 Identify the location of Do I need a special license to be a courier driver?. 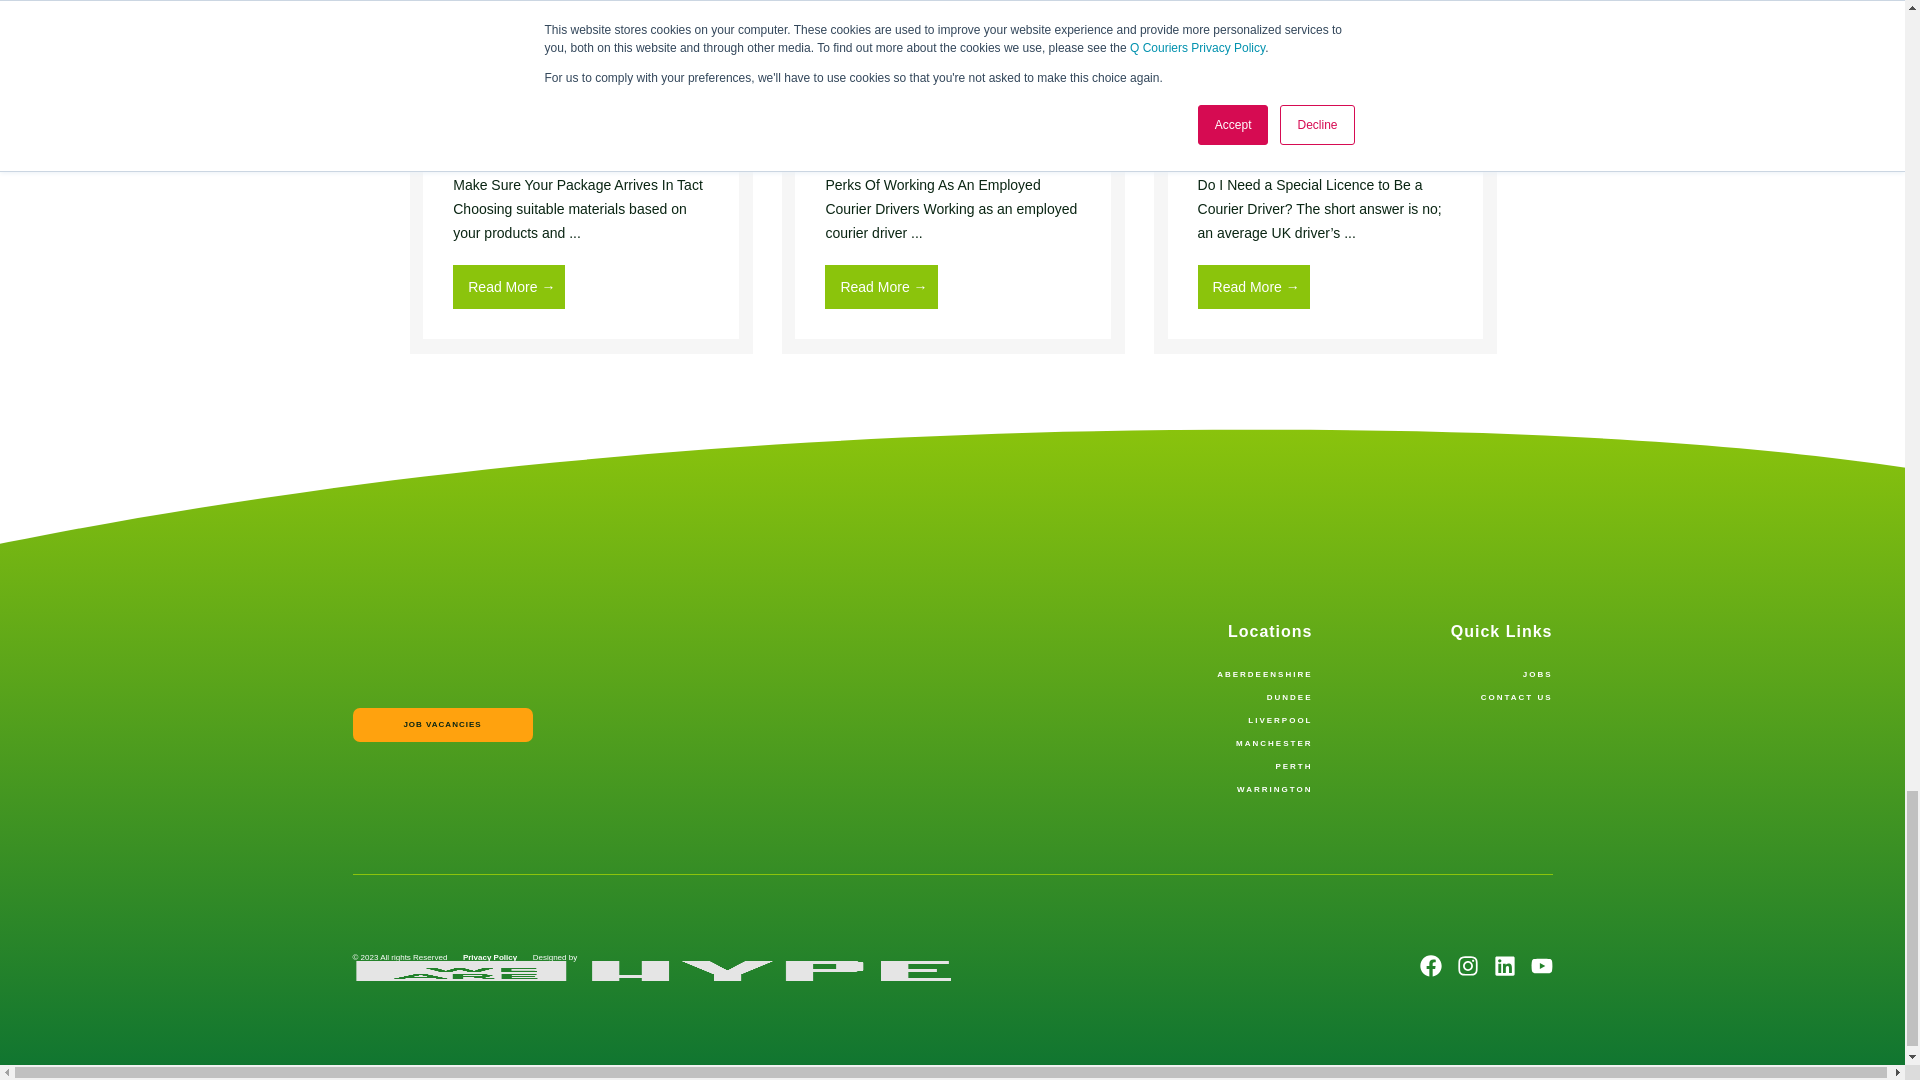
(1325, 69).